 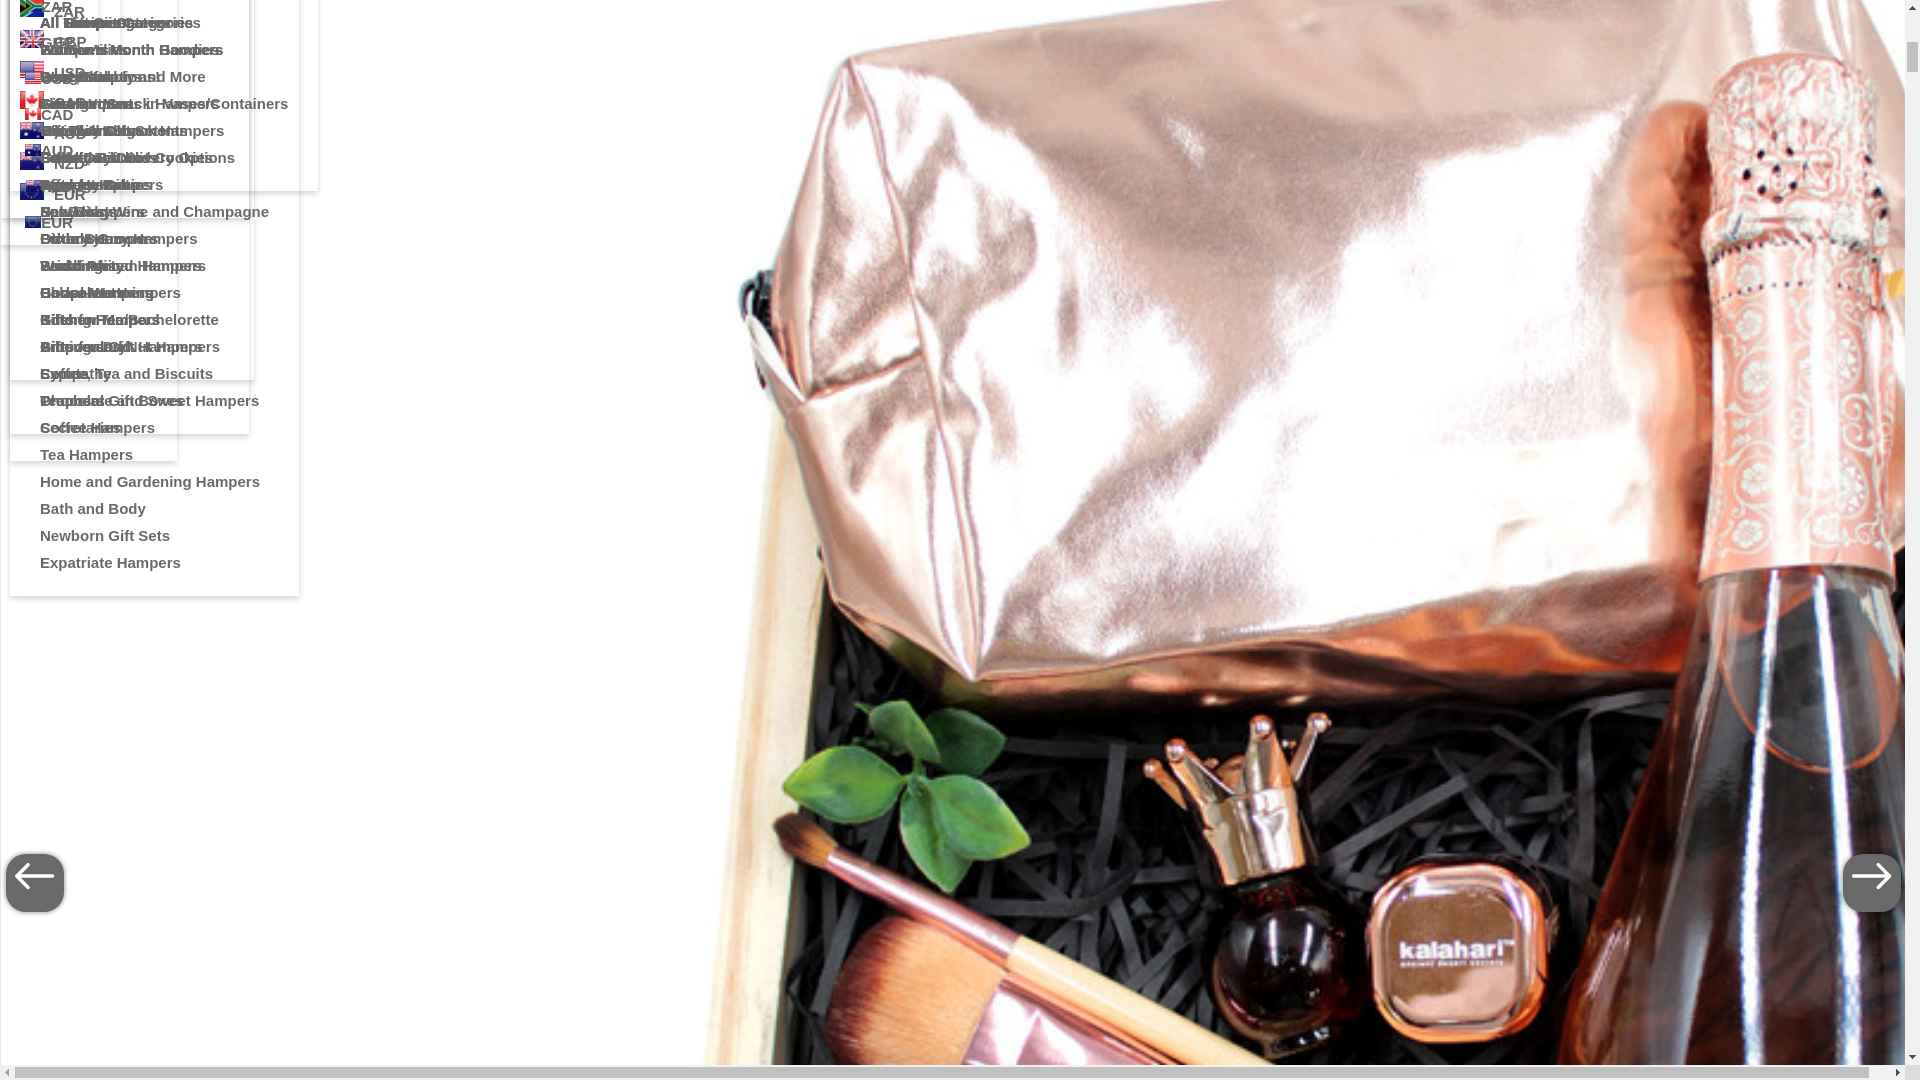 What do you see at coordinates (132, 264) in the screenshot?
I see `Personalised Hampers` at bounding box center [132, 264].